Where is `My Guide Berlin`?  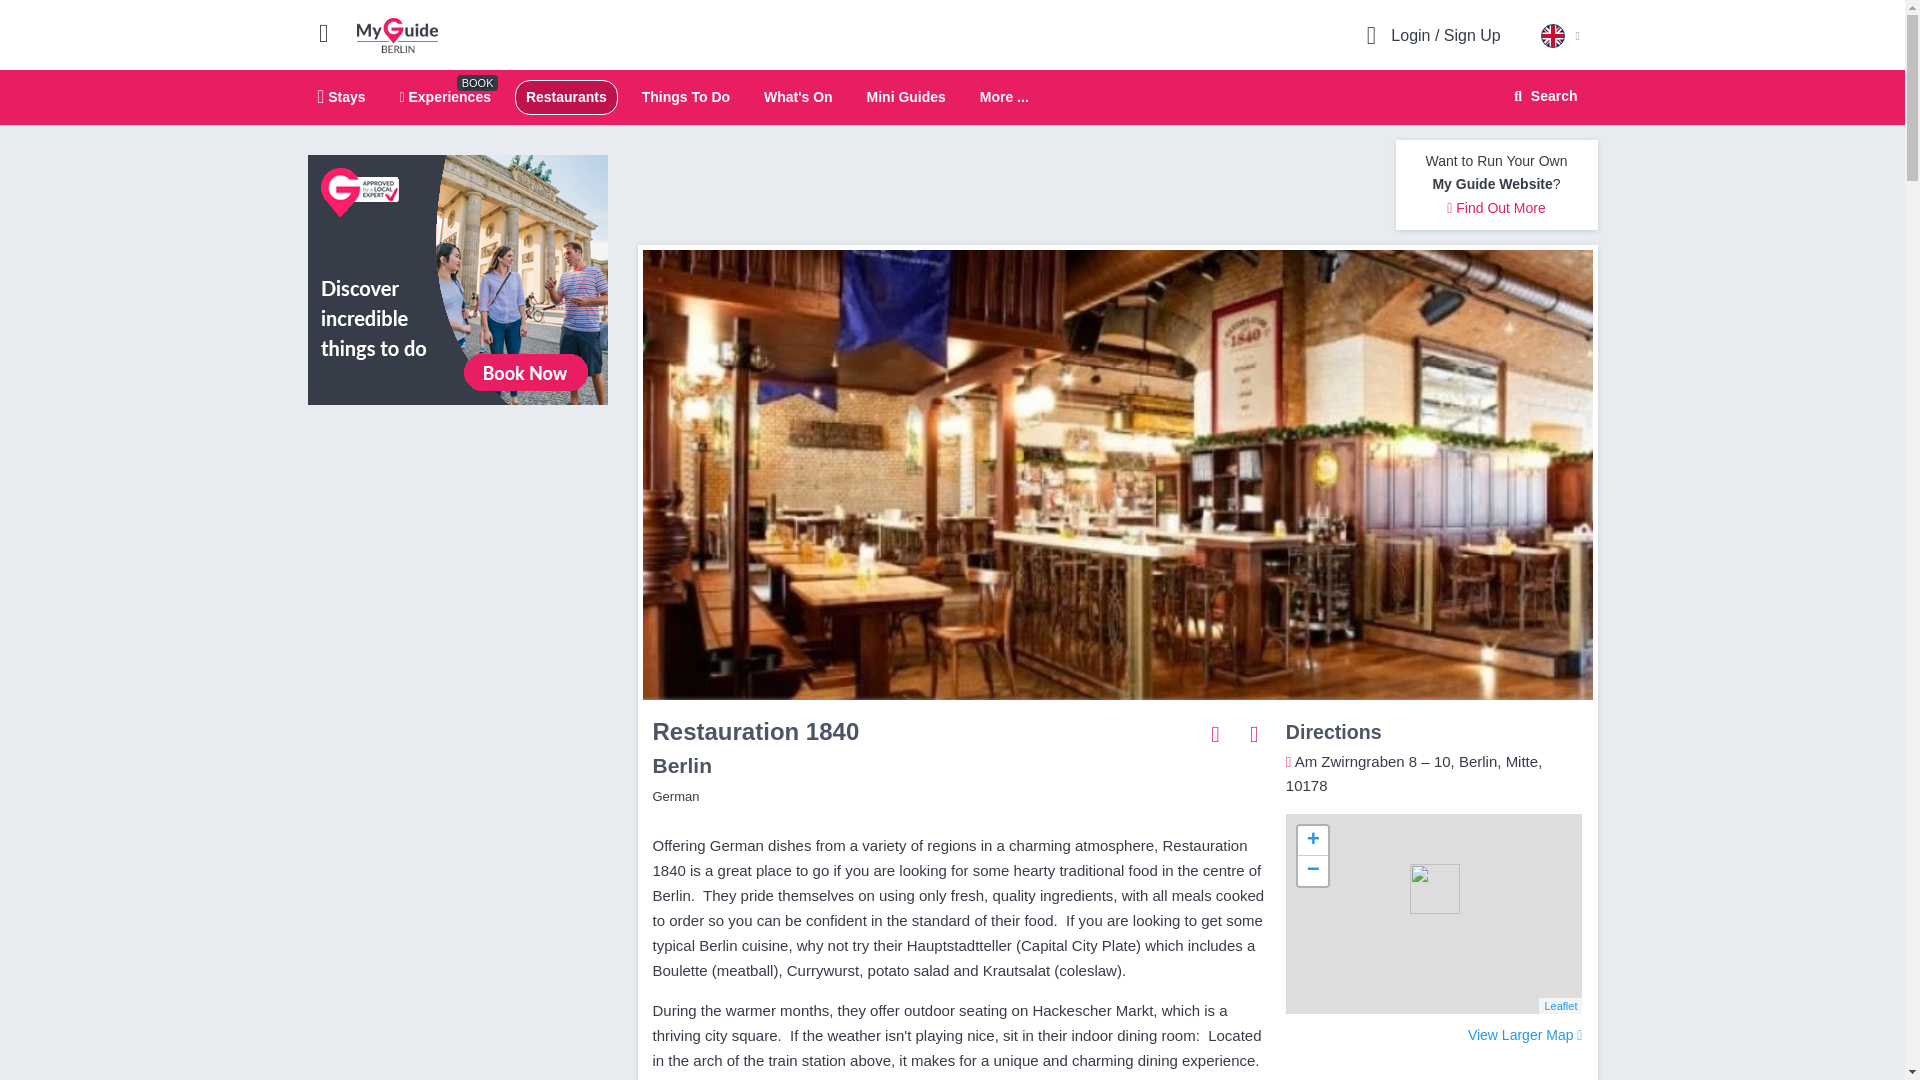
My Guide Berlin is located at coordinates (397, 34).